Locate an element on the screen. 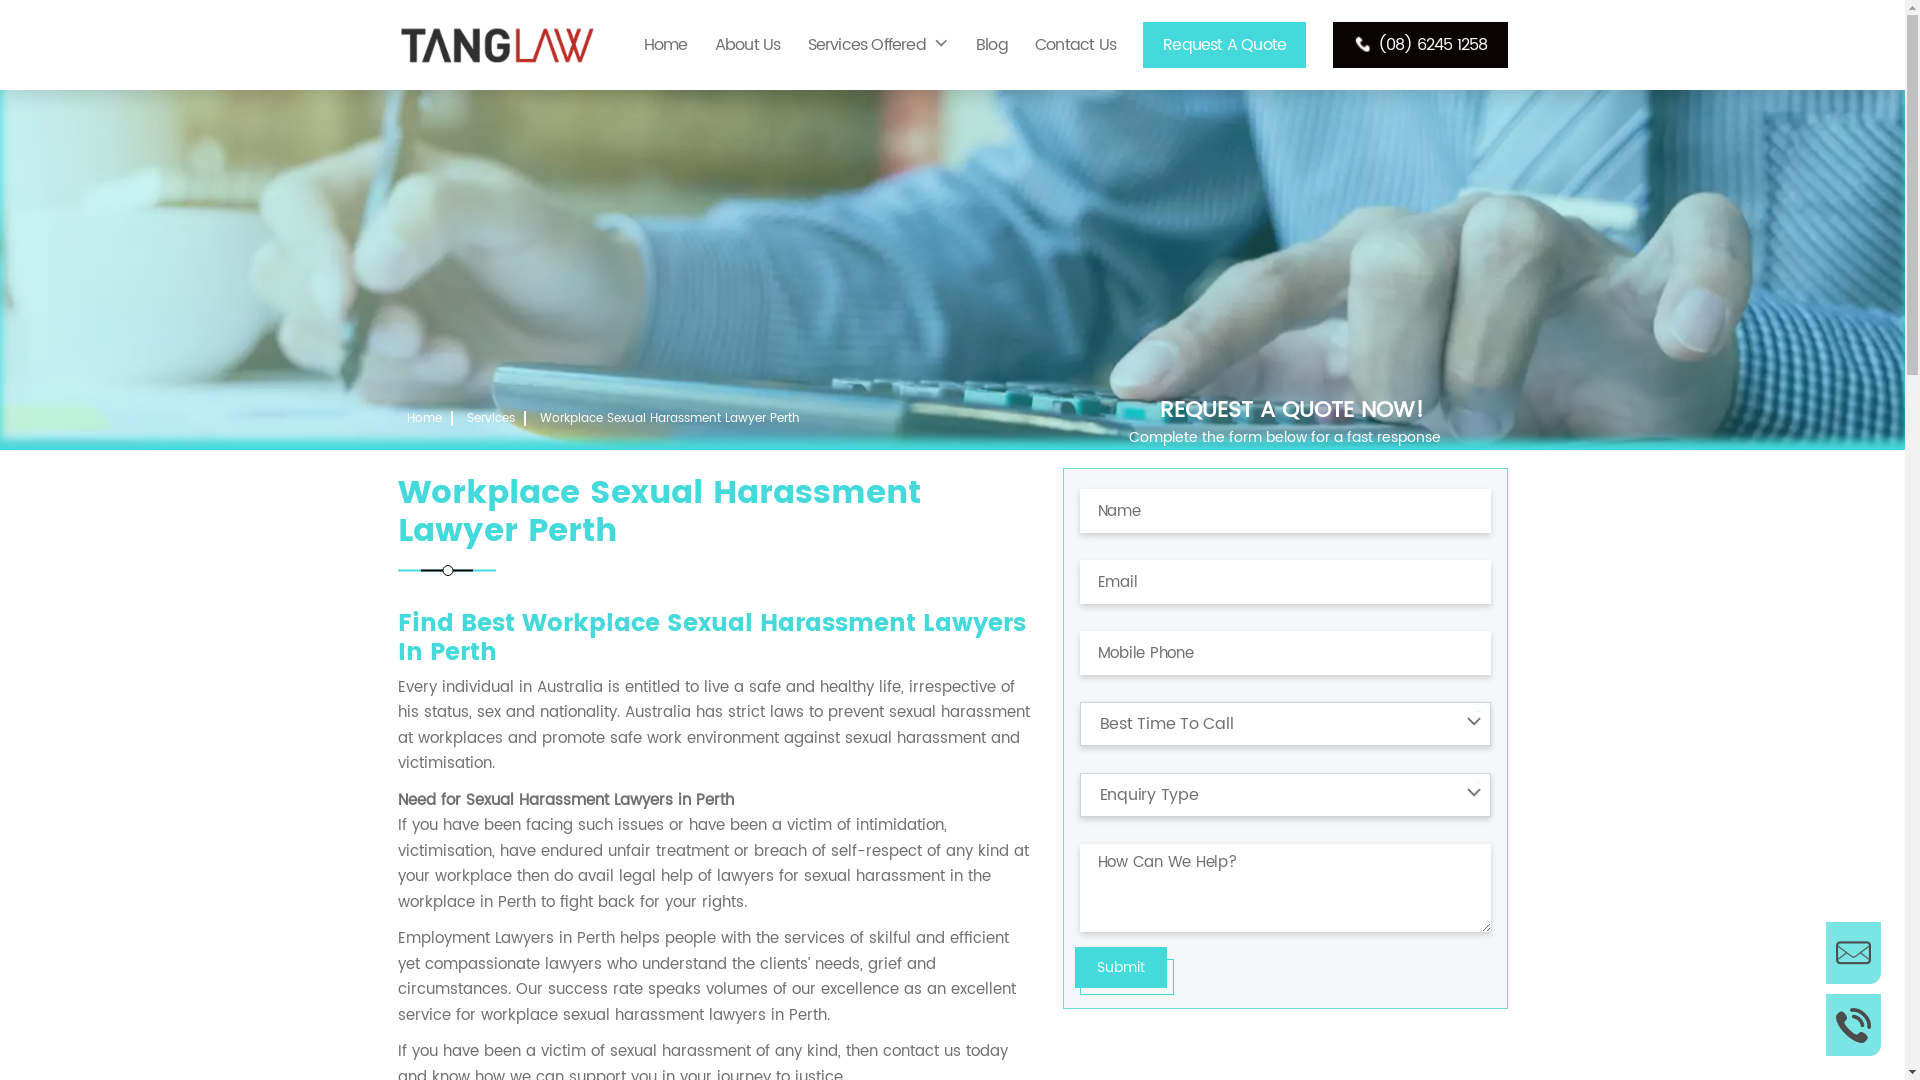 The height and width of the screenshot is (1080, 1920). Workplace Sexual Harassment Lawyer Perth is located at coordinates (670, 418).